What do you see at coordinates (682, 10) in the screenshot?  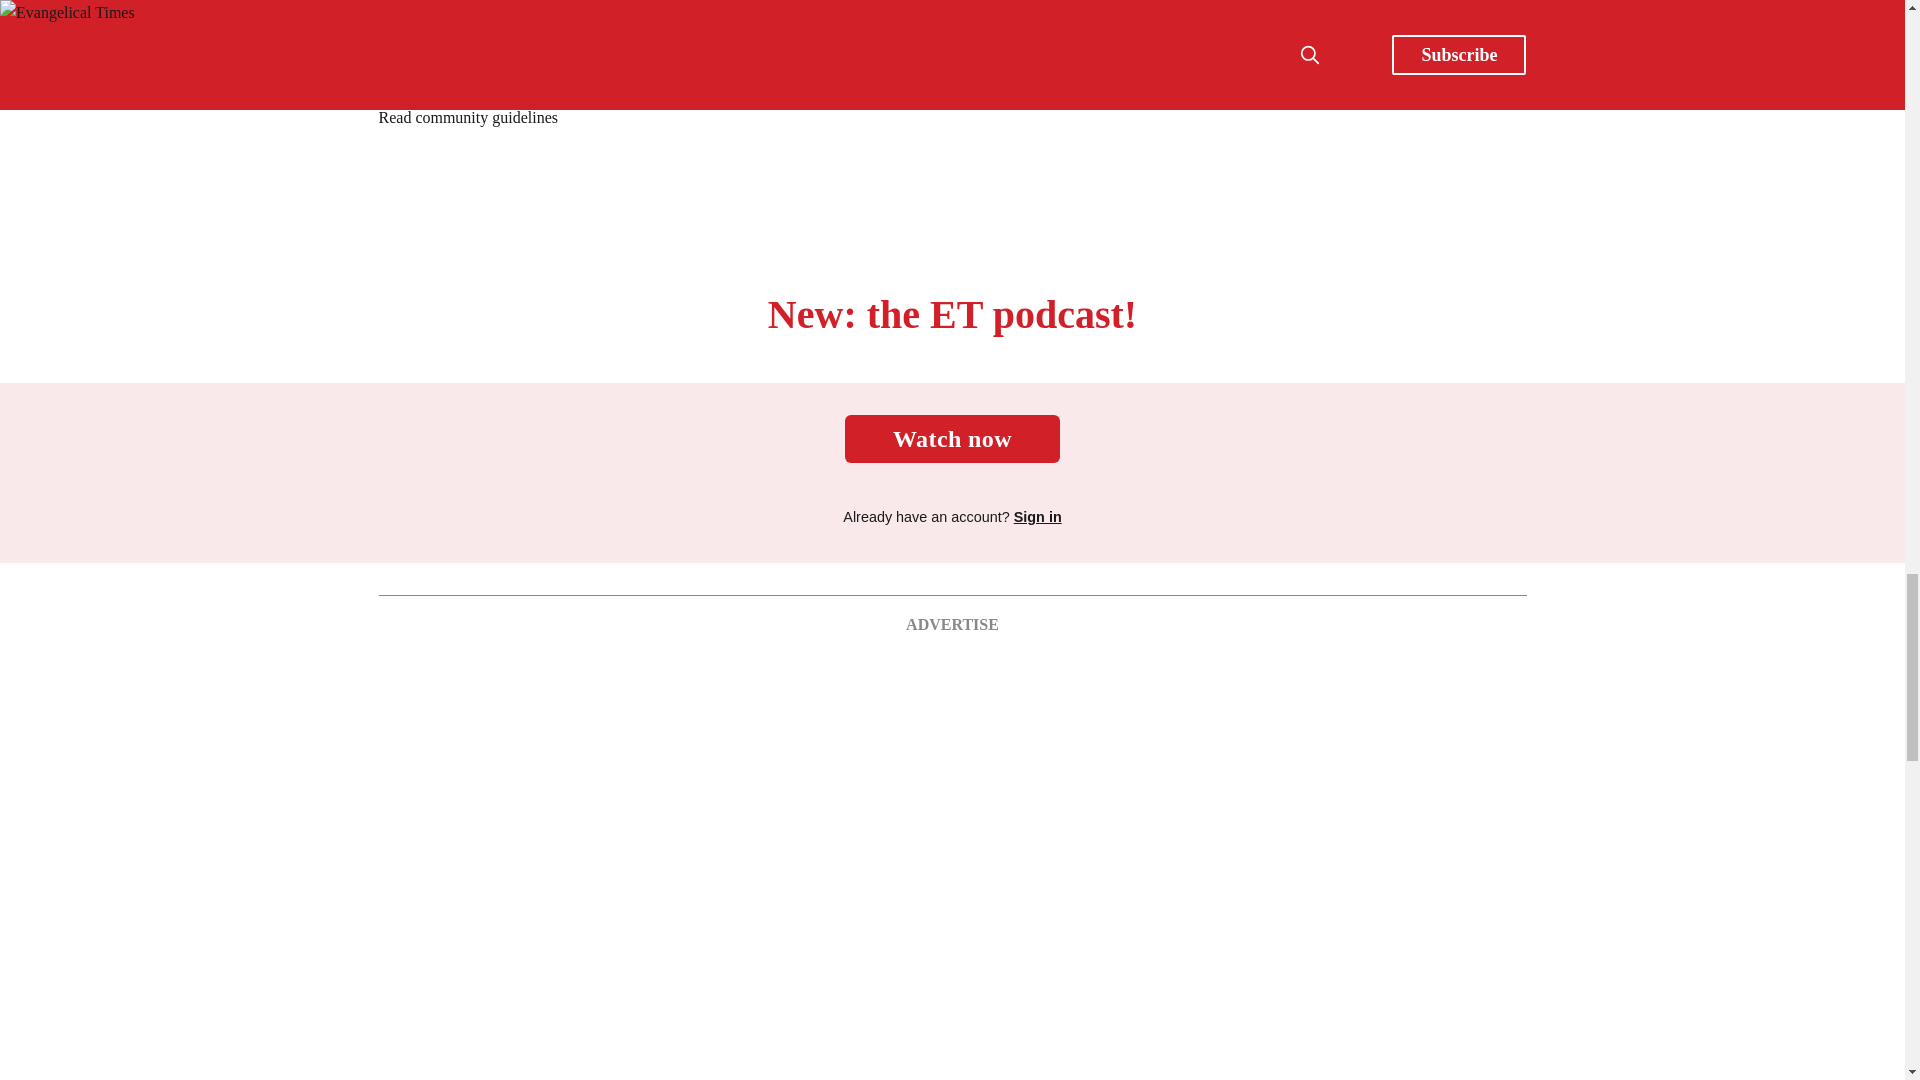 I see `General` at bounding box center [682, 10].